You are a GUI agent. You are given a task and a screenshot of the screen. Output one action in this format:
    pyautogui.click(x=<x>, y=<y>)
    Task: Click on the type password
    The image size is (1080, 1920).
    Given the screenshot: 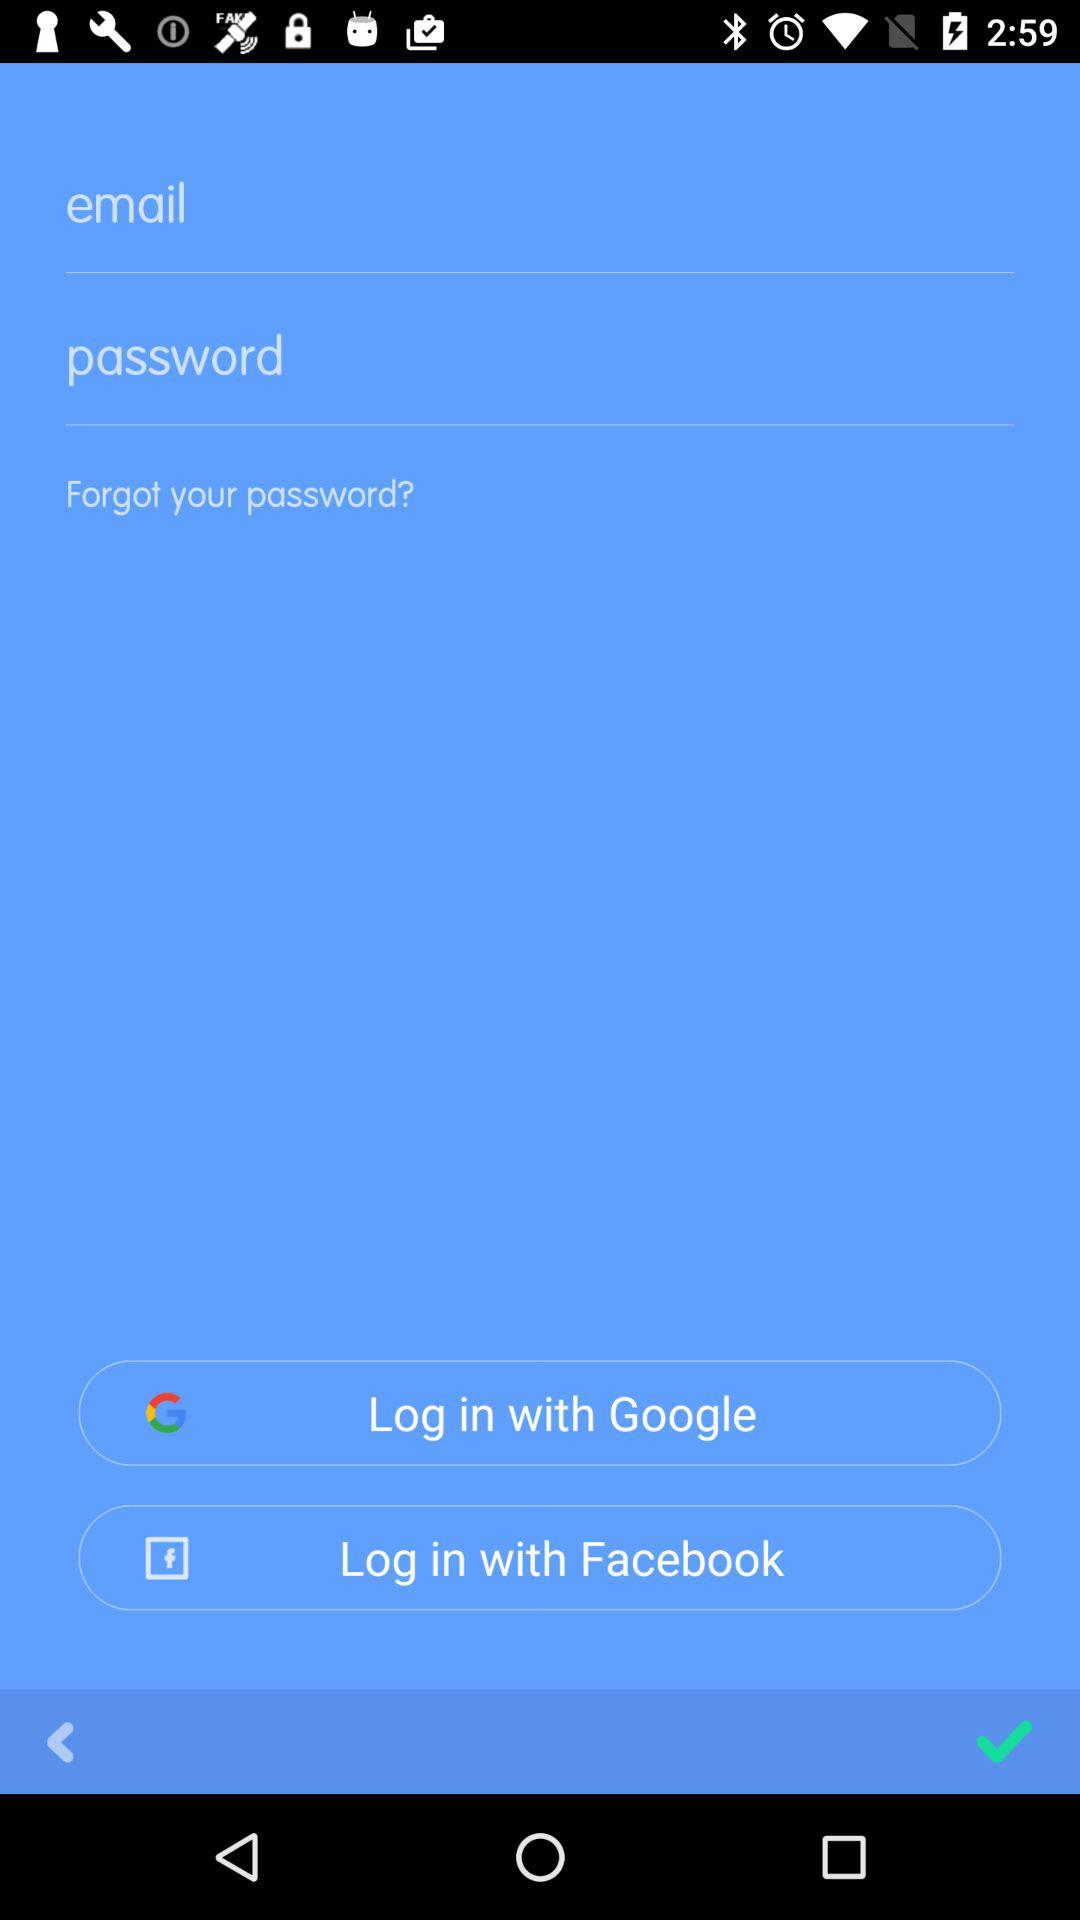 What is the action you would take?
    pyautogui.click(x=540, y=372)
    